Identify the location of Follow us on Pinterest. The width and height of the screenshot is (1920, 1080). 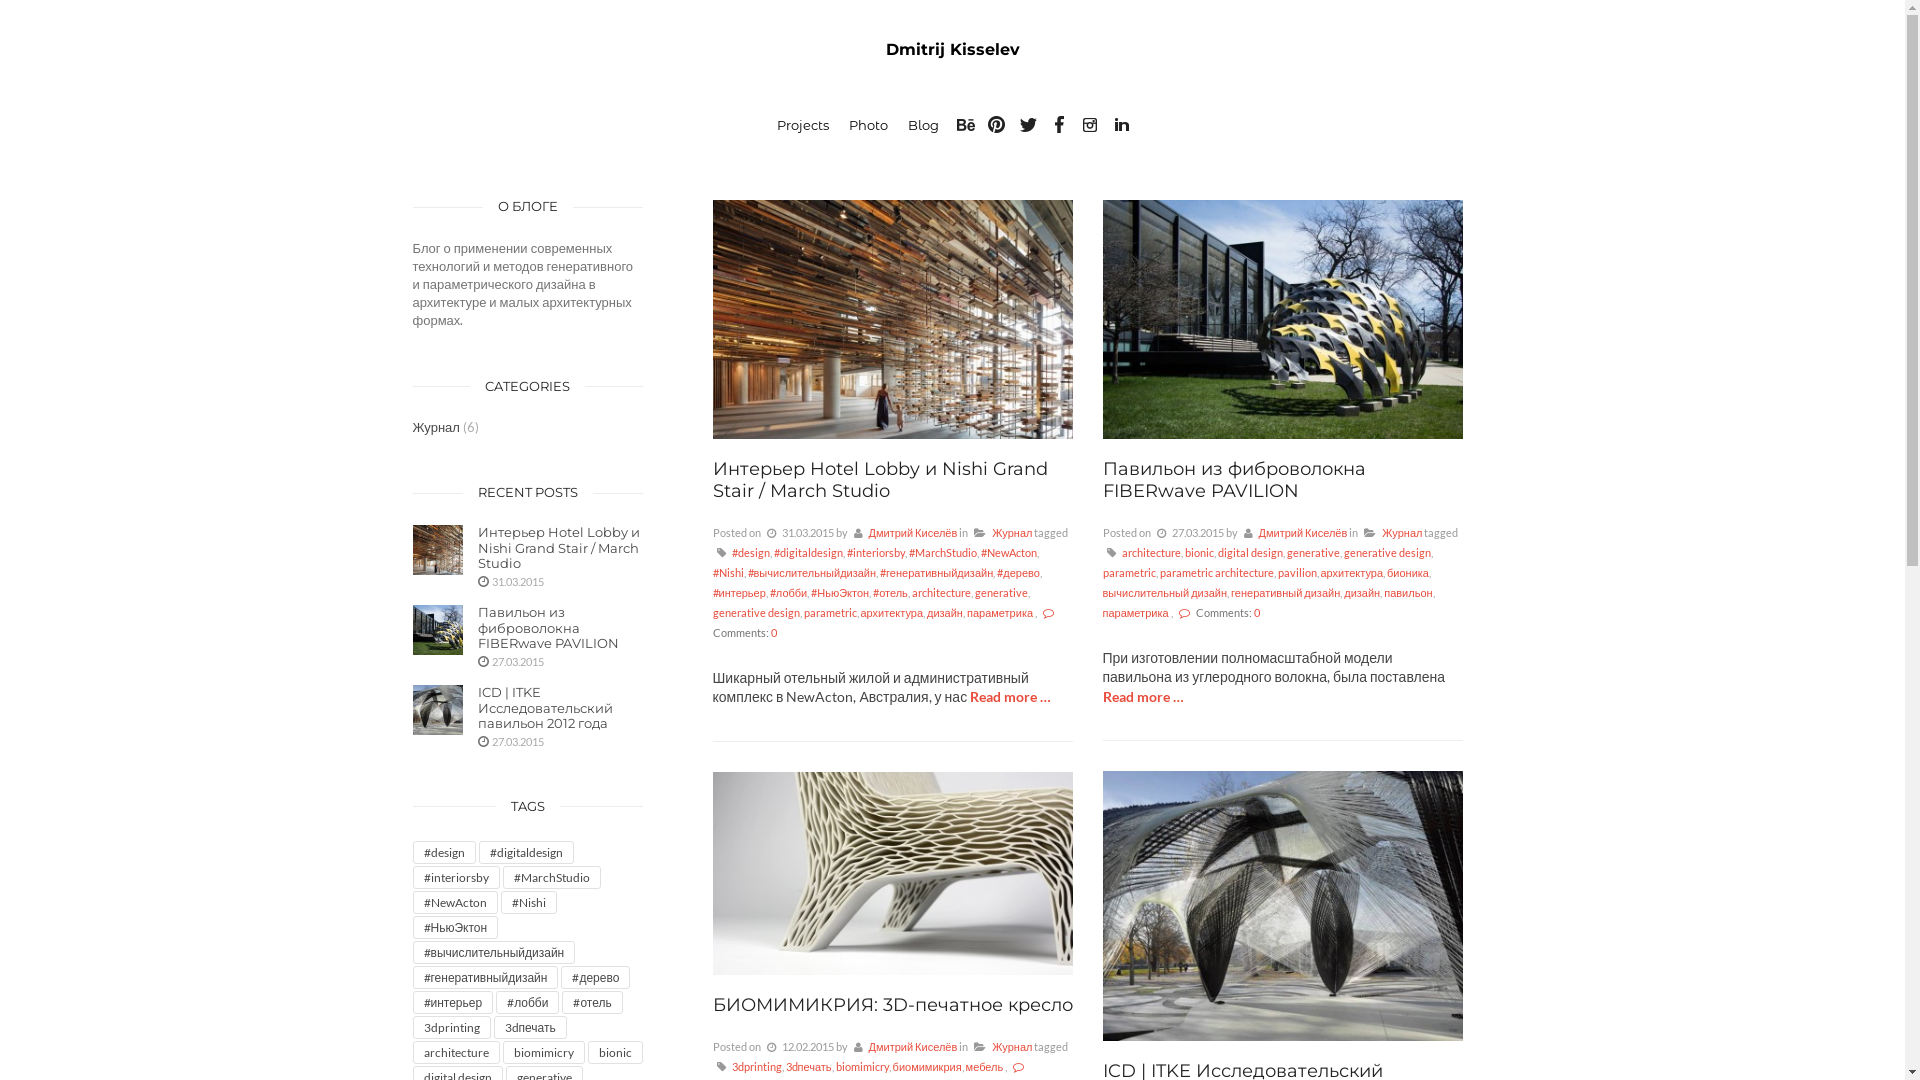
(997, 125).